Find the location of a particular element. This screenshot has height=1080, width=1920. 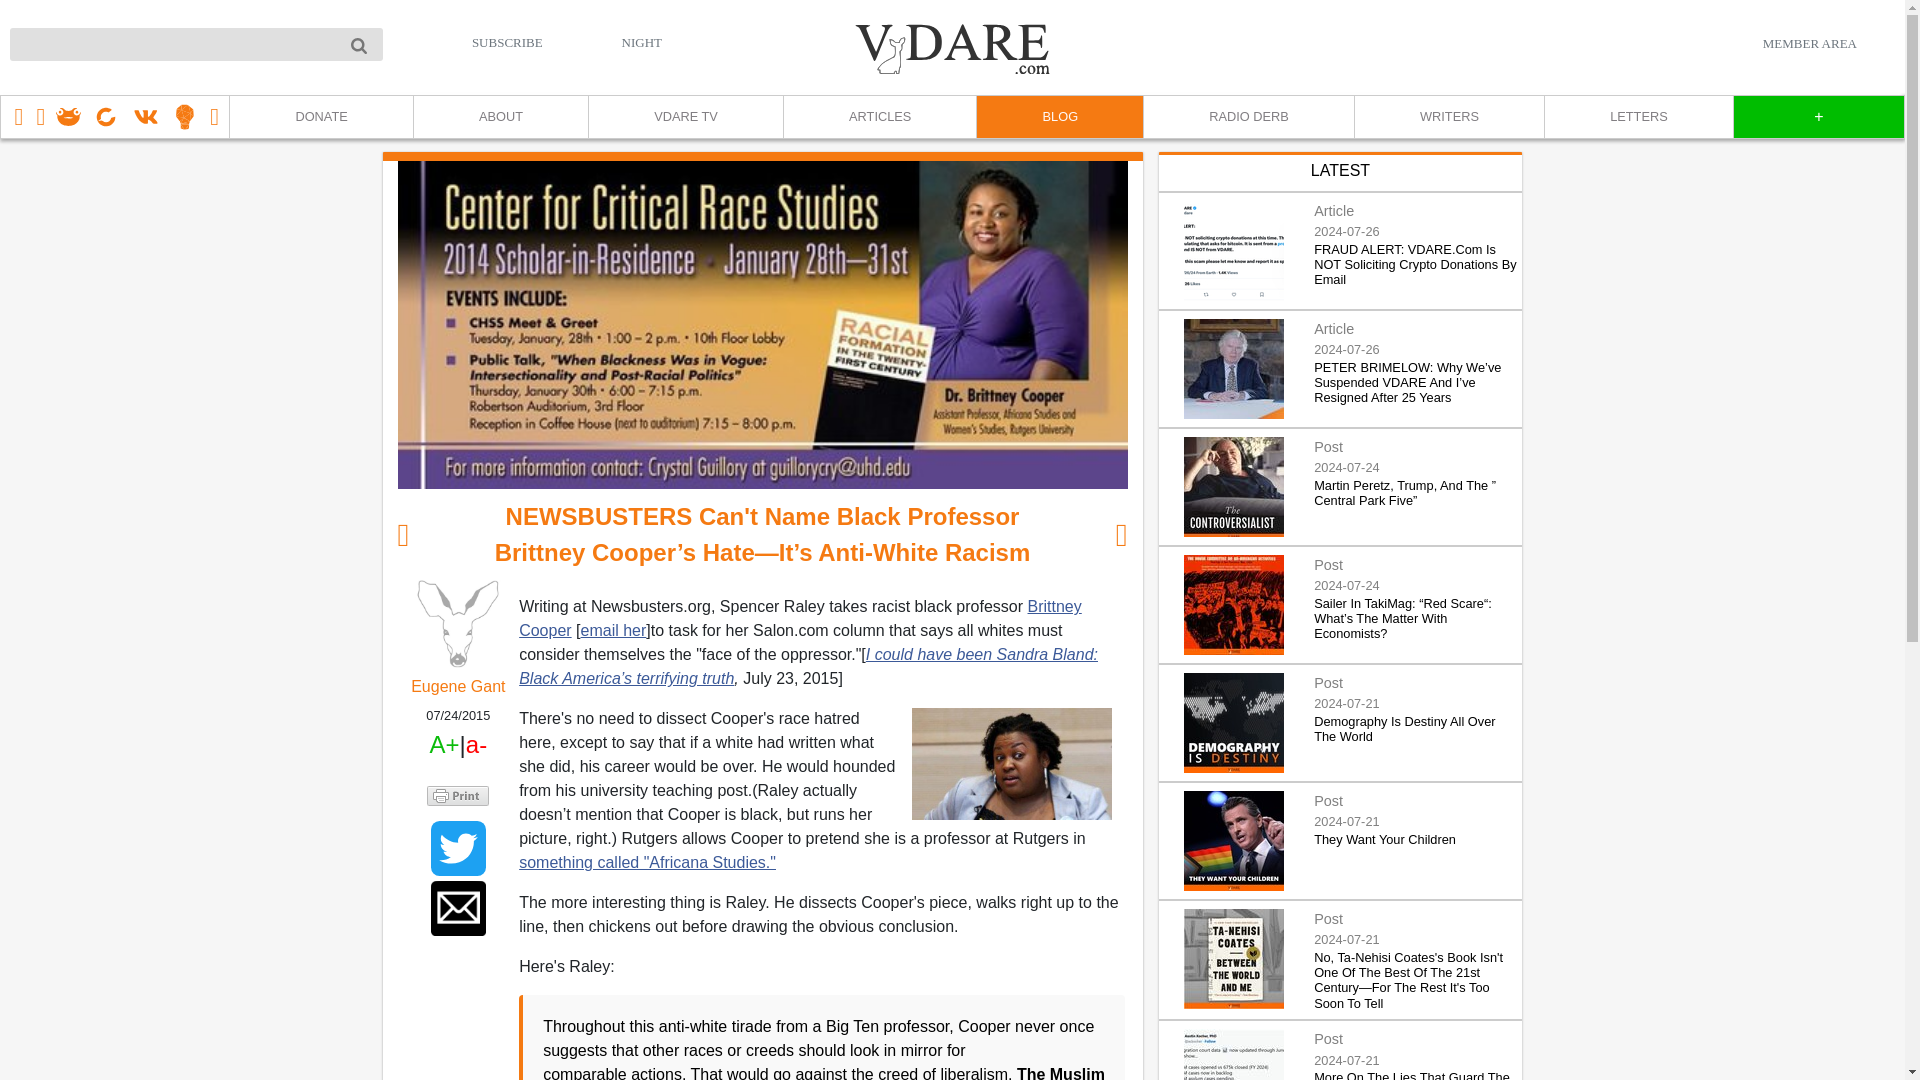

MEMBER AREA is located at coordinates (1809, 43).